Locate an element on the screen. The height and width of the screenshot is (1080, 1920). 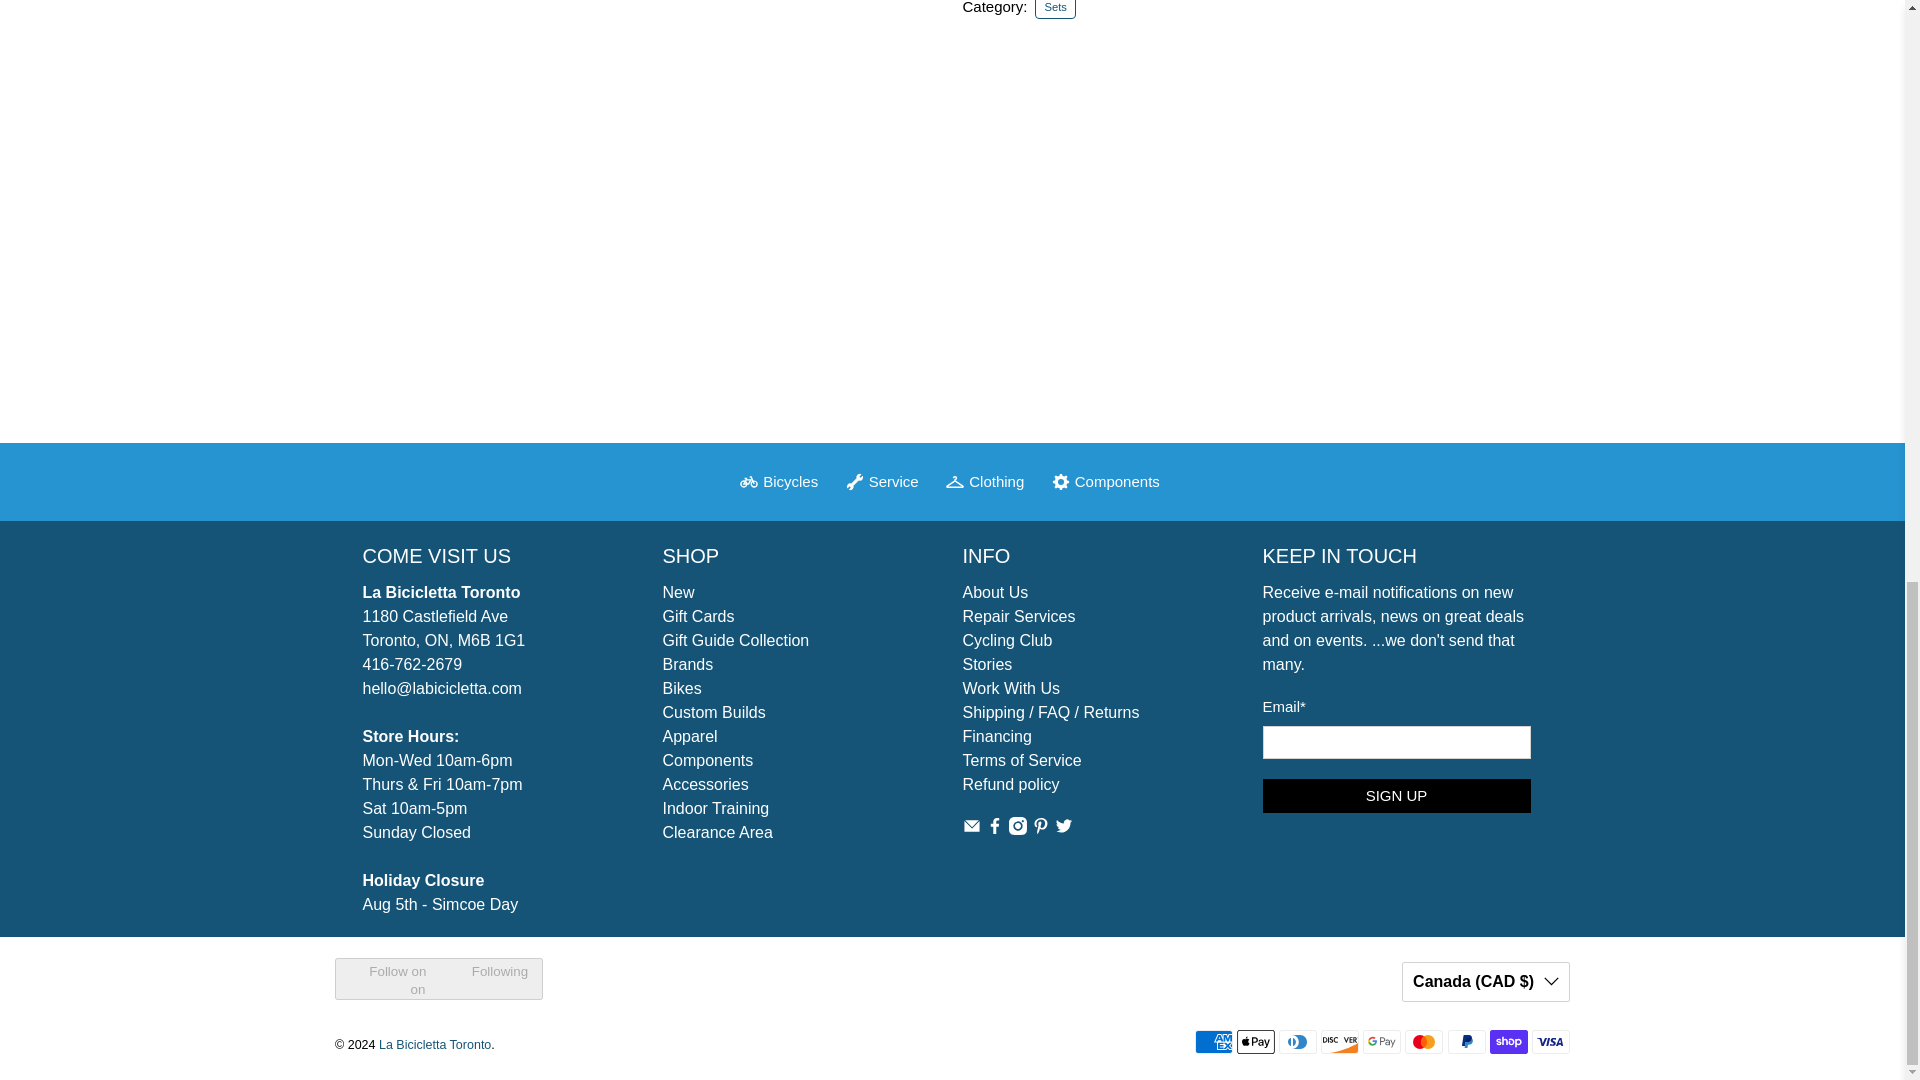
Apple Pay is located at coordinates (1255, 1042).